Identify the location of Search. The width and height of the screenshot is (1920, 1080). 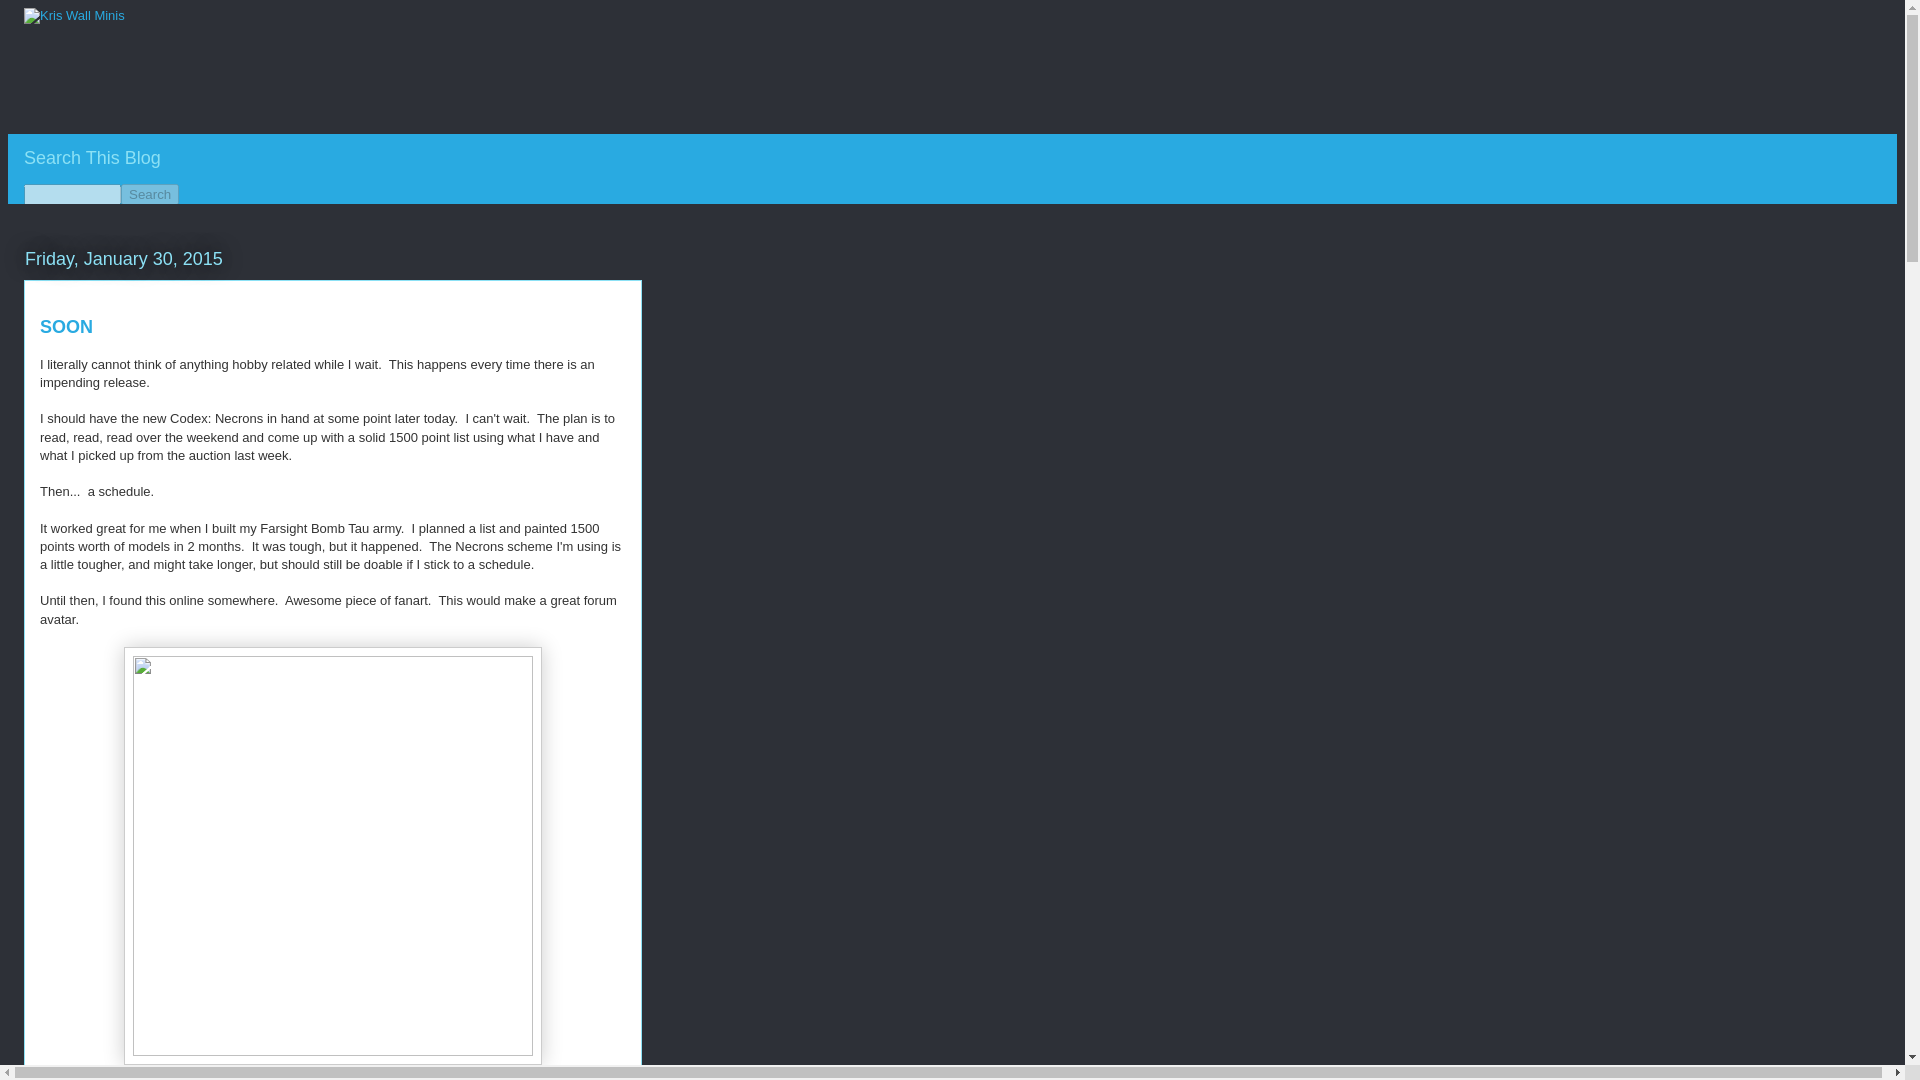
(149, 194).